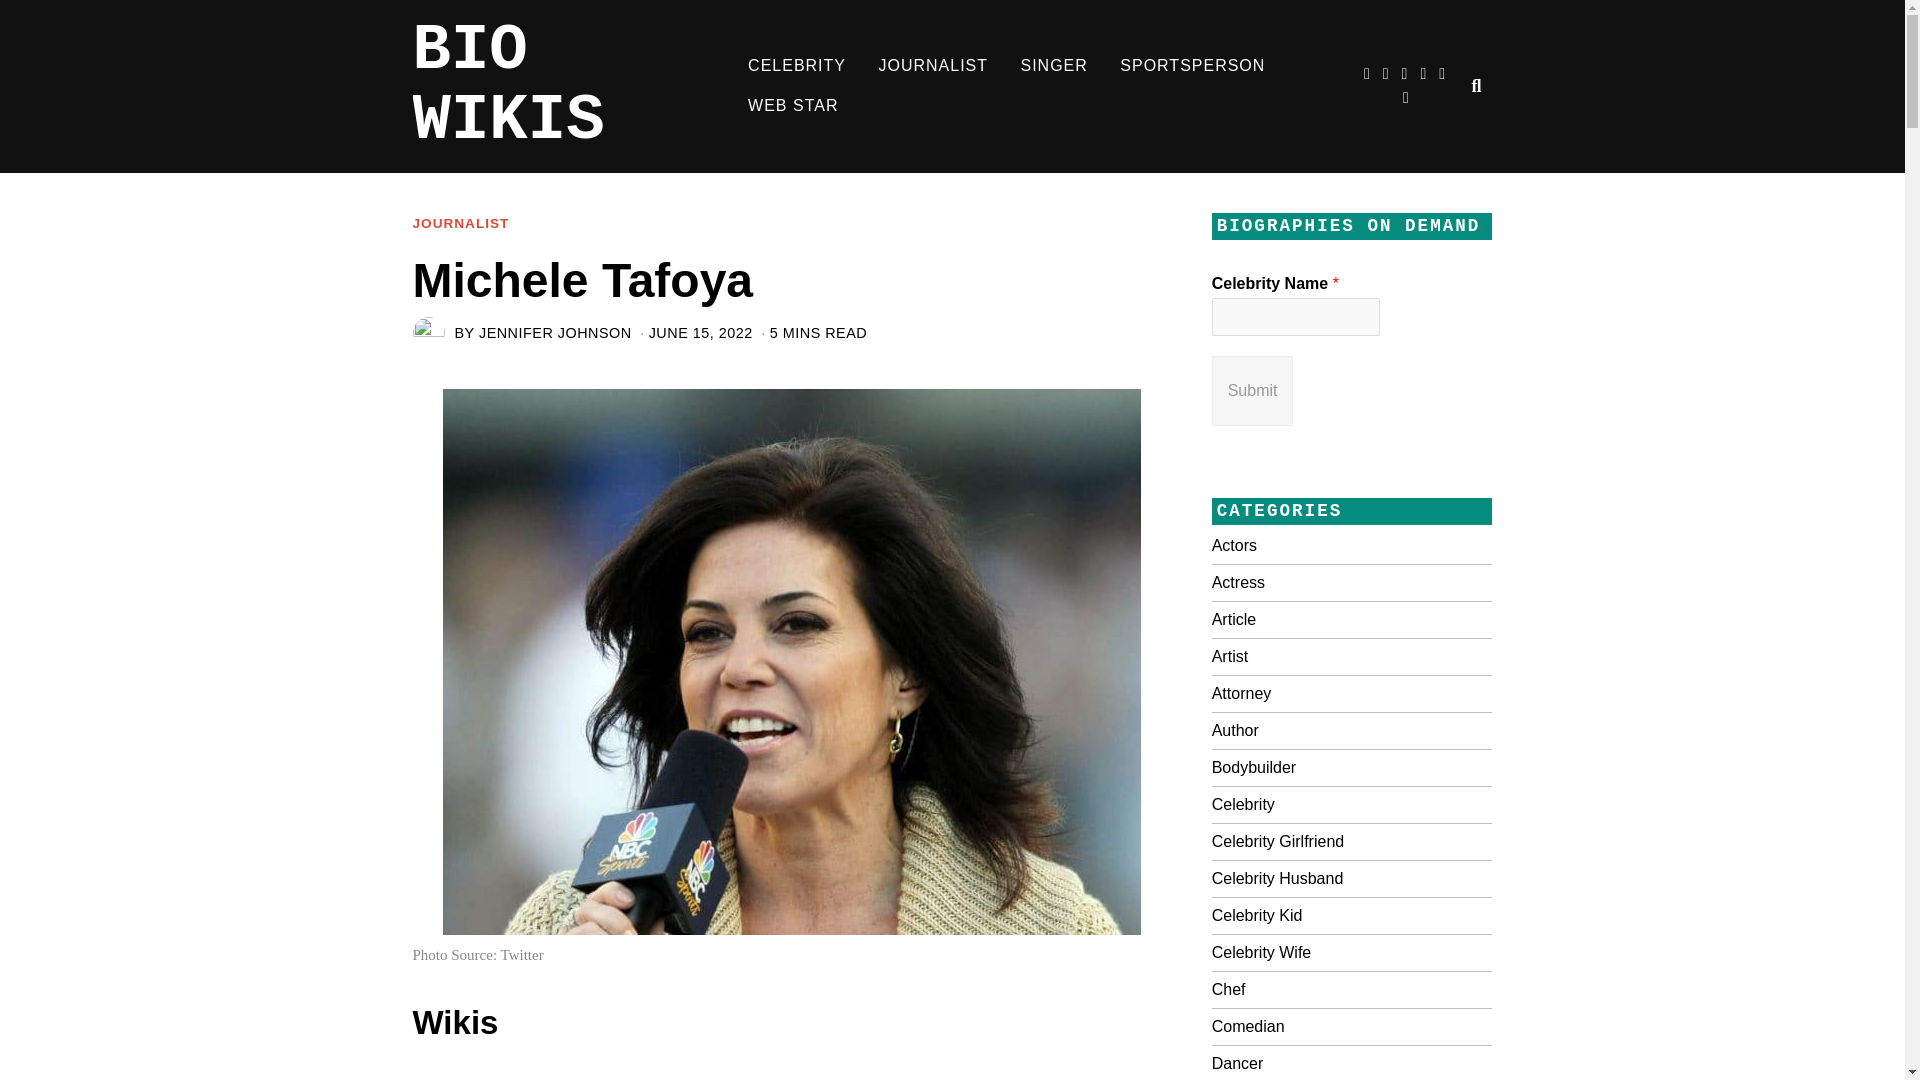 This screenshot has width=1920, height=1080. Describe the element at coordinates (1192, 66) in the screenshot. I see `SPORTSPERSON` at that location.